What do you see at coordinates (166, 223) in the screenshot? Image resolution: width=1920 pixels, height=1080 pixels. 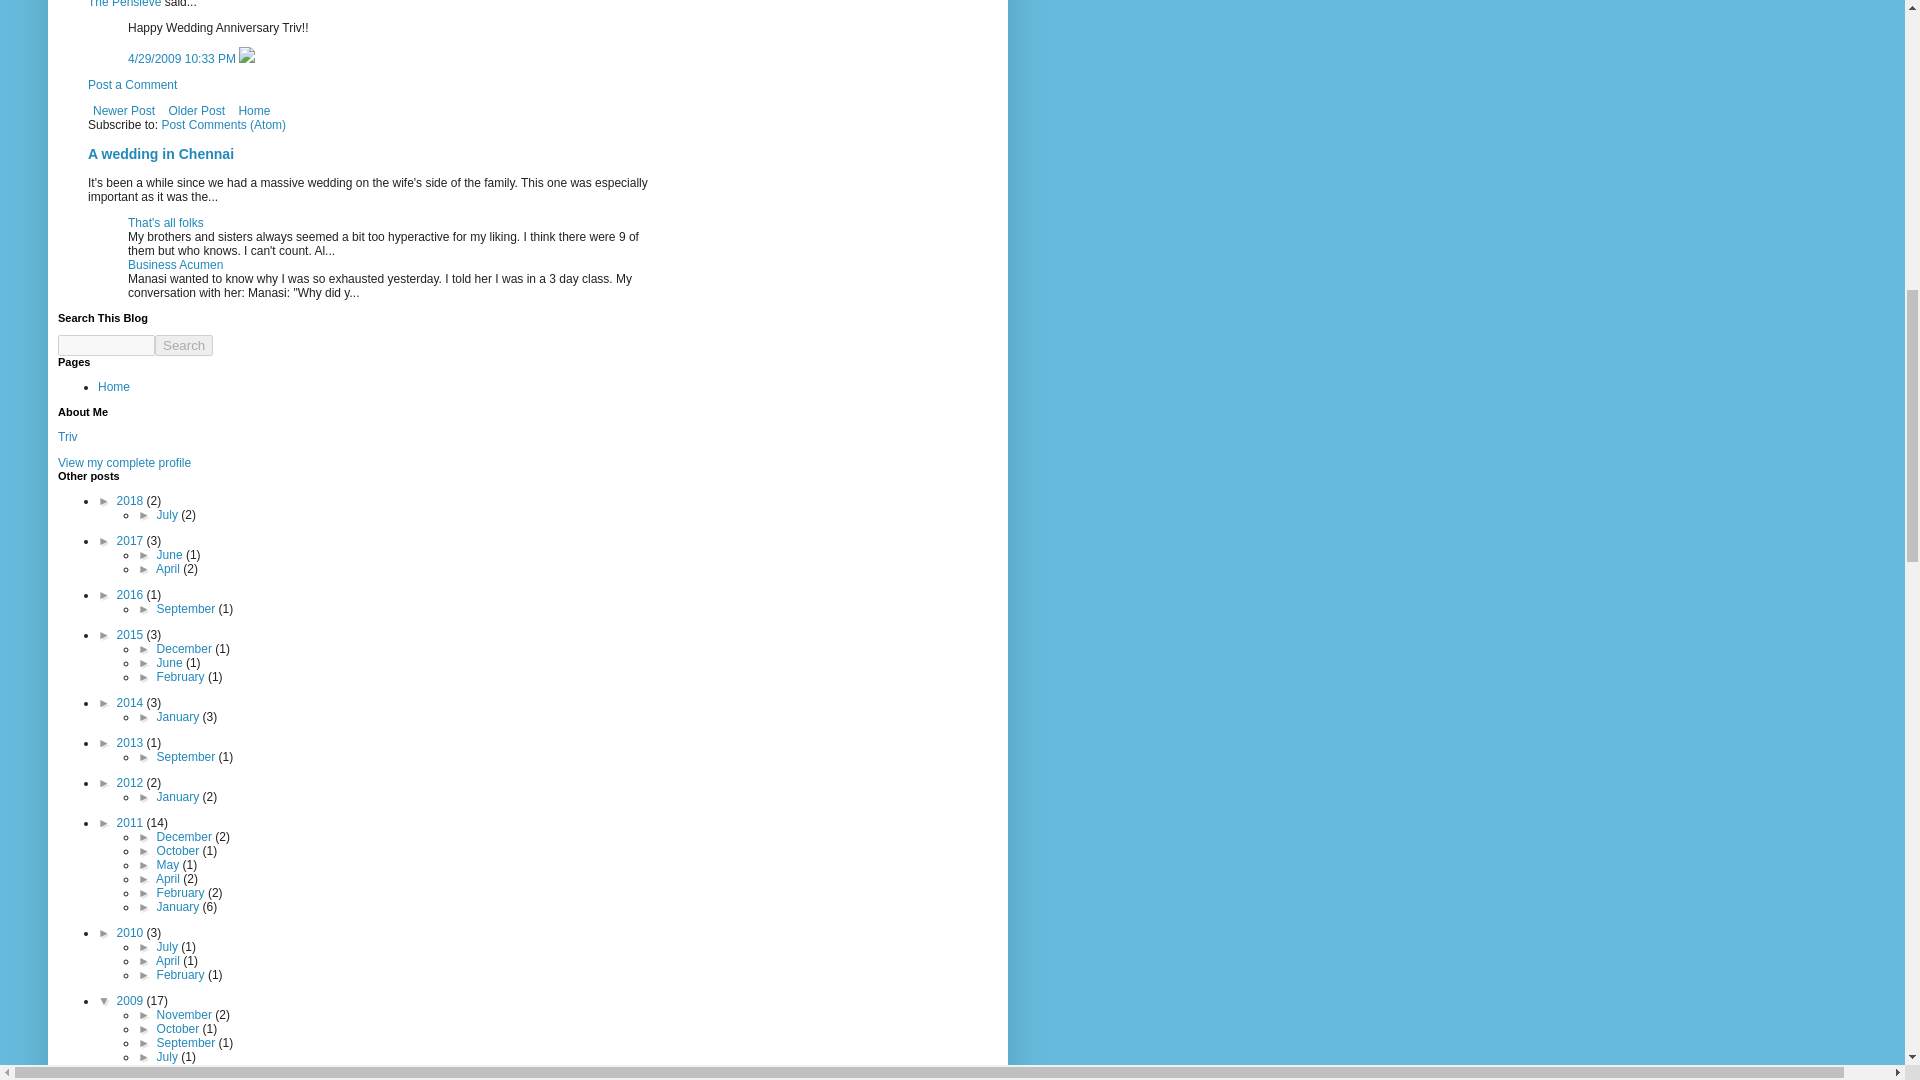 I see `That's all folks` at bounding box center [166, 223].